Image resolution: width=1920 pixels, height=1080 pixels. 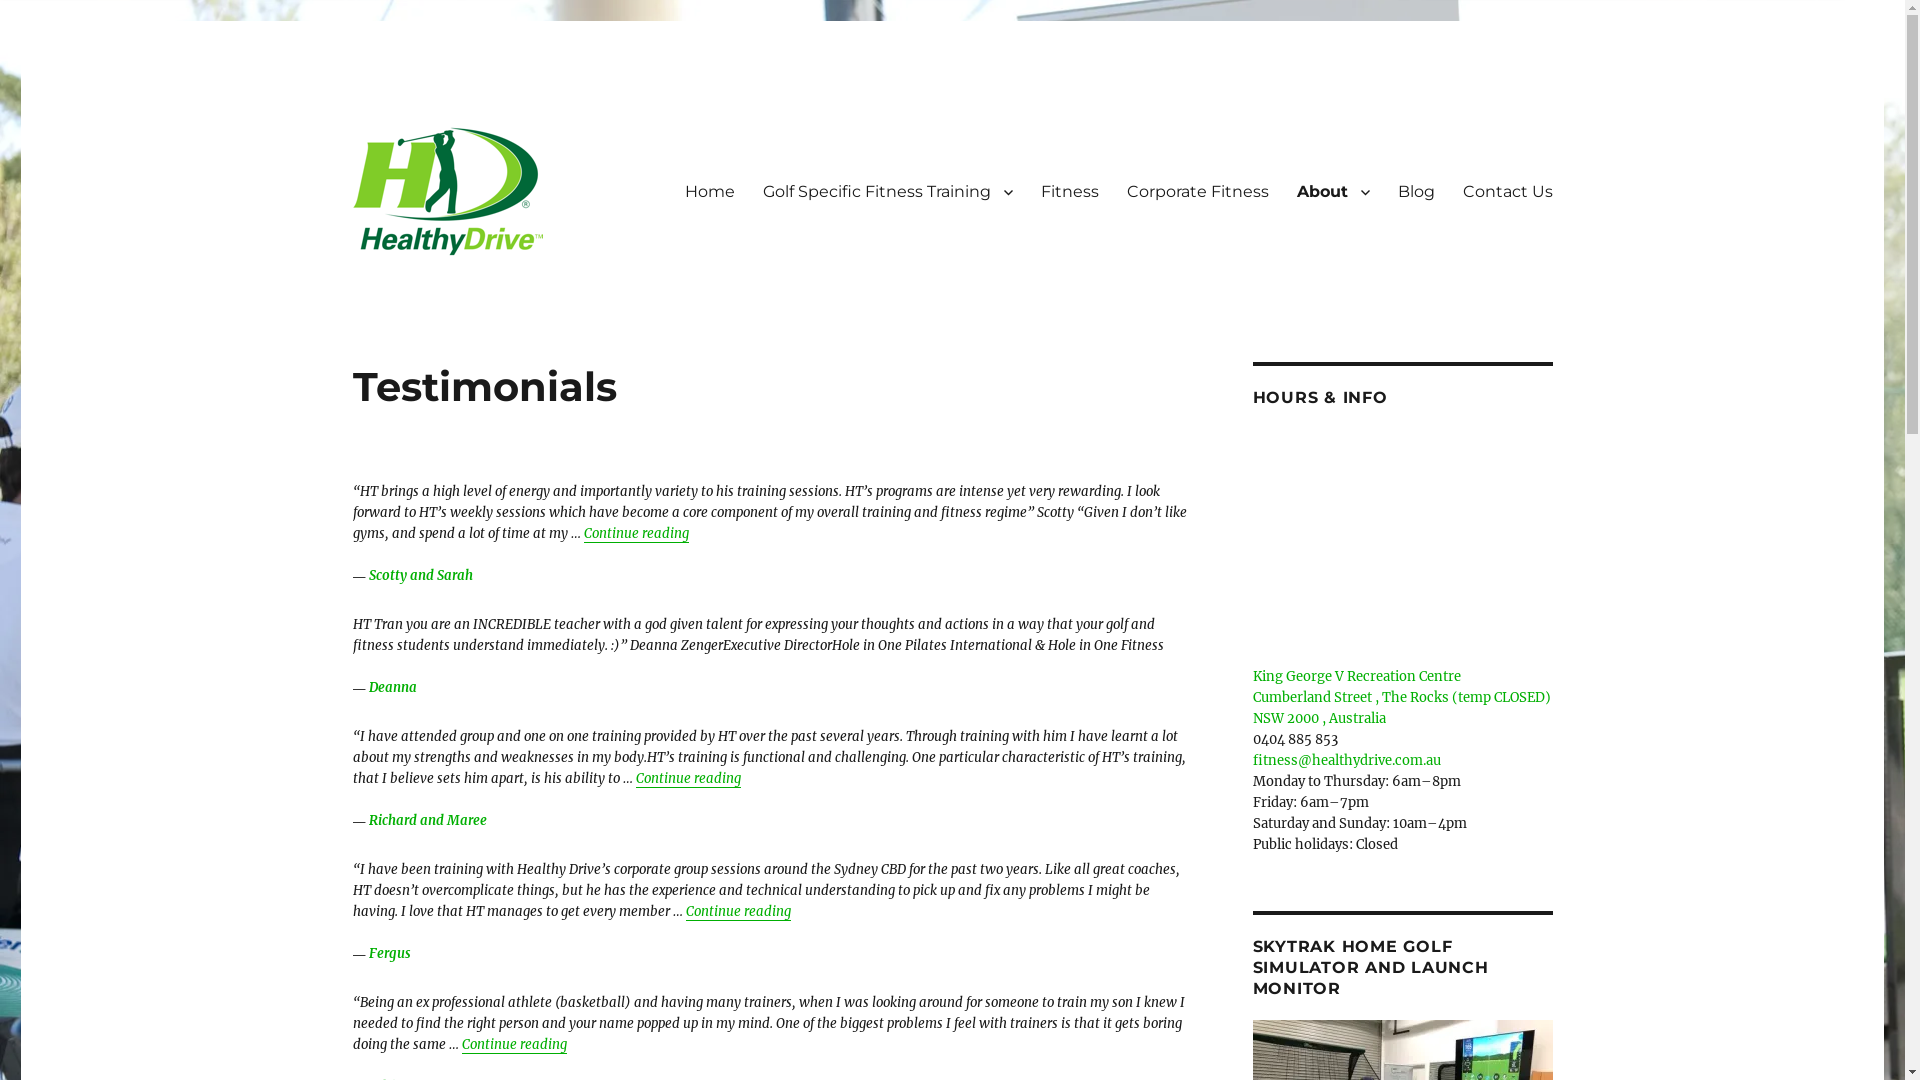 I want to click on Fergus, so click(x=389, y=954).